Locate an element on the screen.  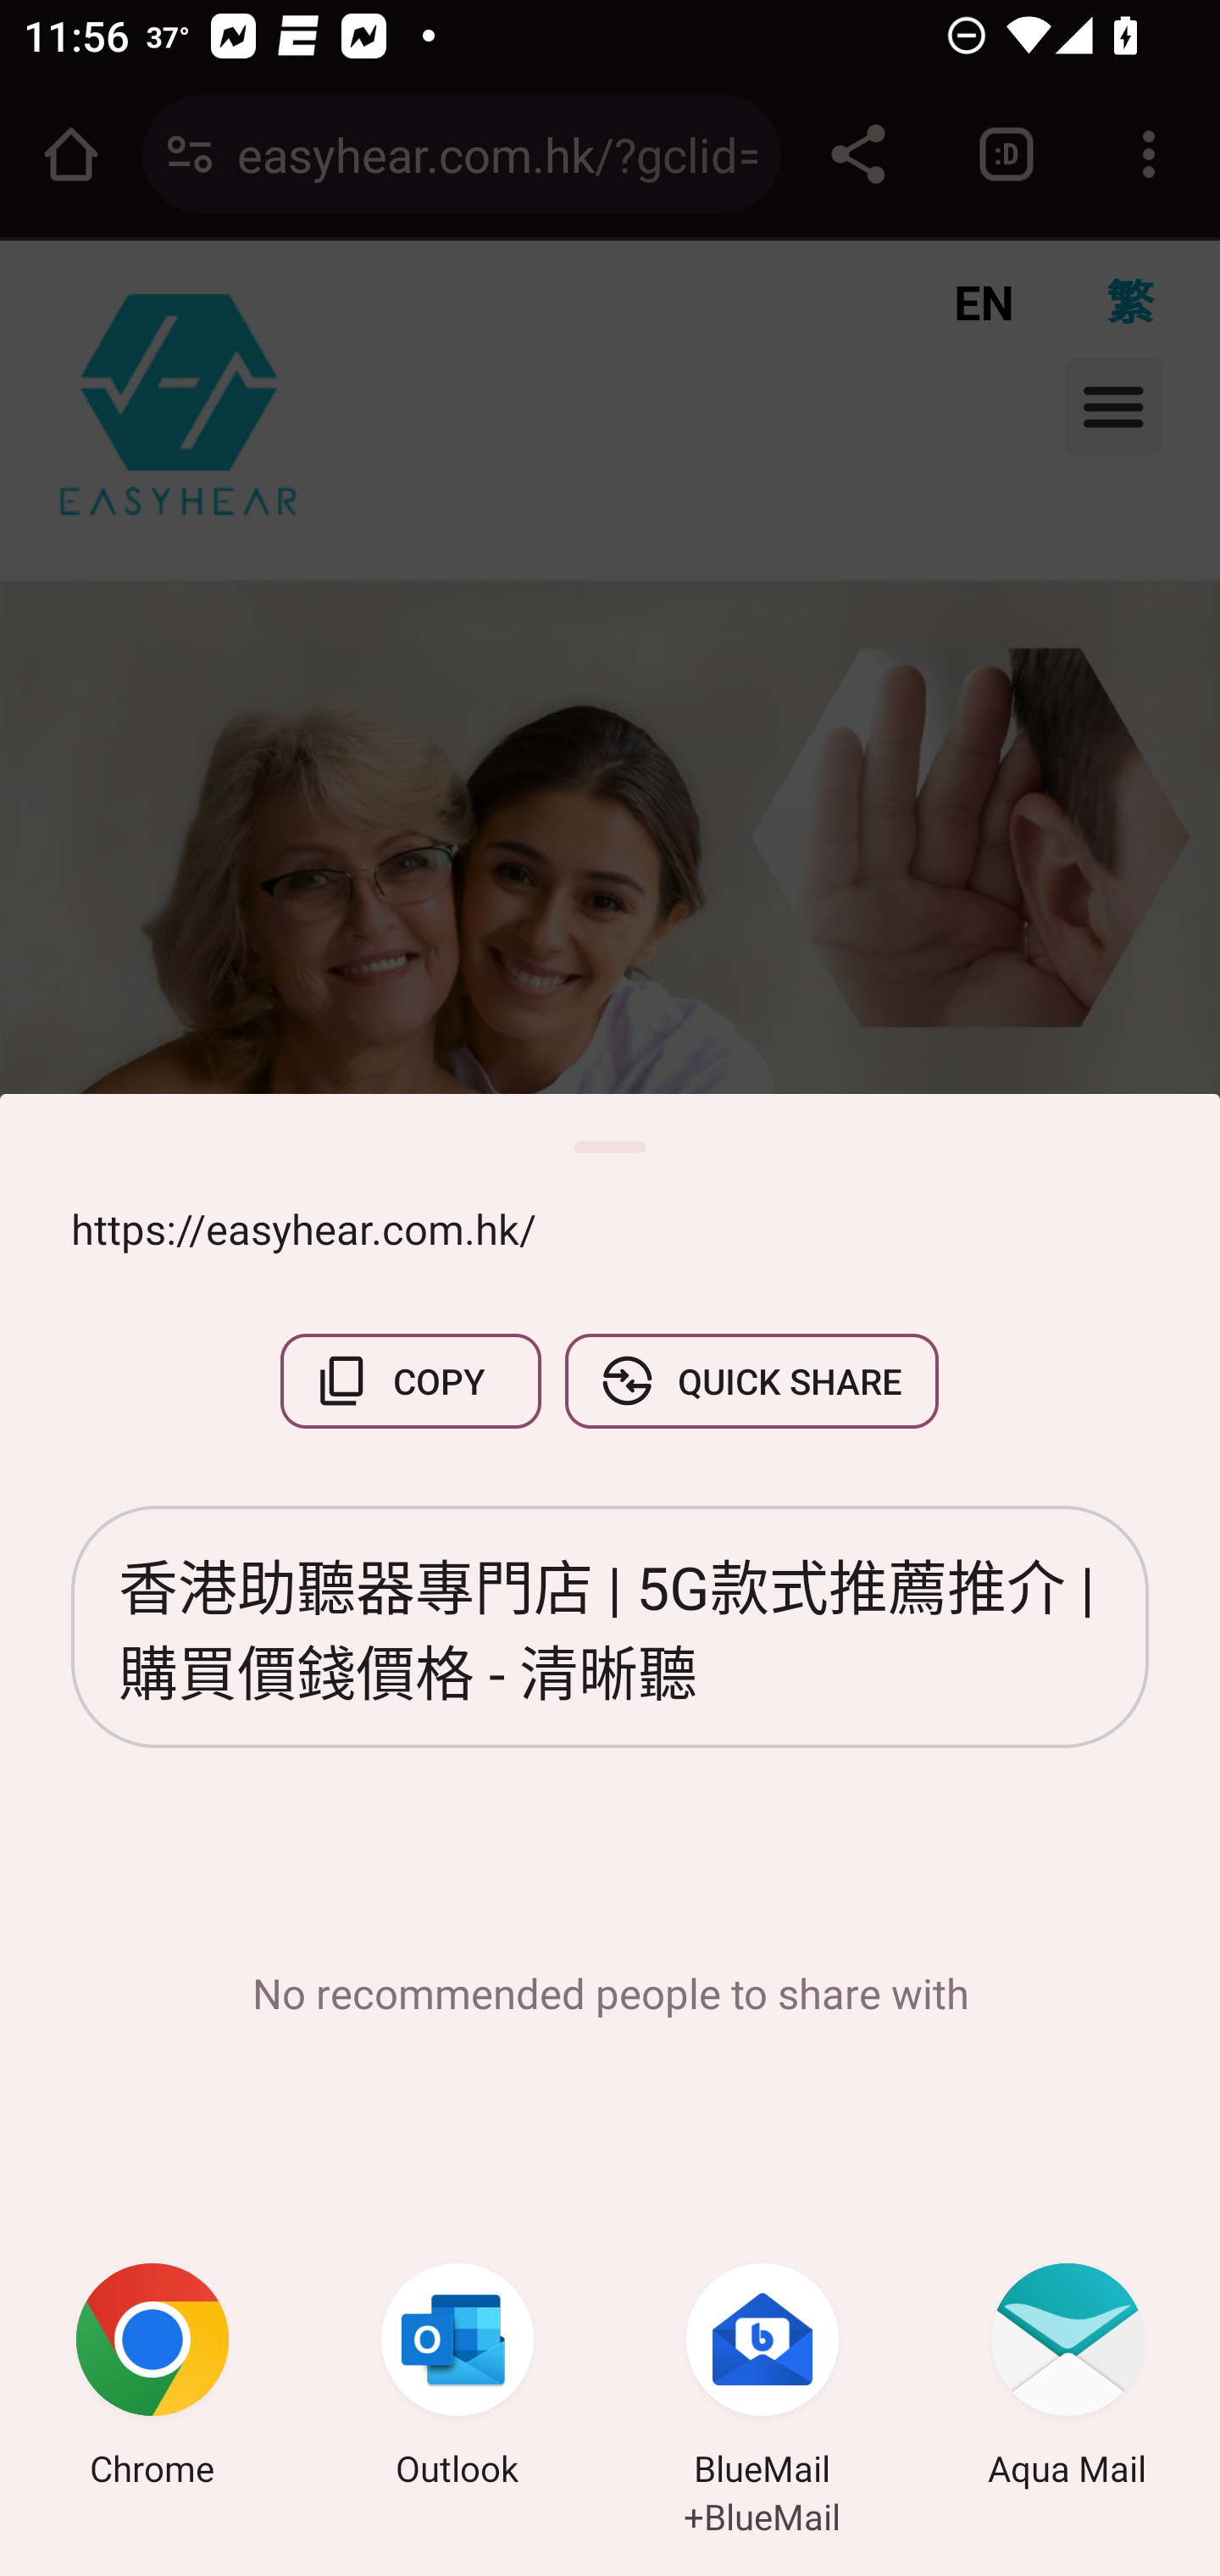
QUICK SHARE is located at coordinates (751, 1381).